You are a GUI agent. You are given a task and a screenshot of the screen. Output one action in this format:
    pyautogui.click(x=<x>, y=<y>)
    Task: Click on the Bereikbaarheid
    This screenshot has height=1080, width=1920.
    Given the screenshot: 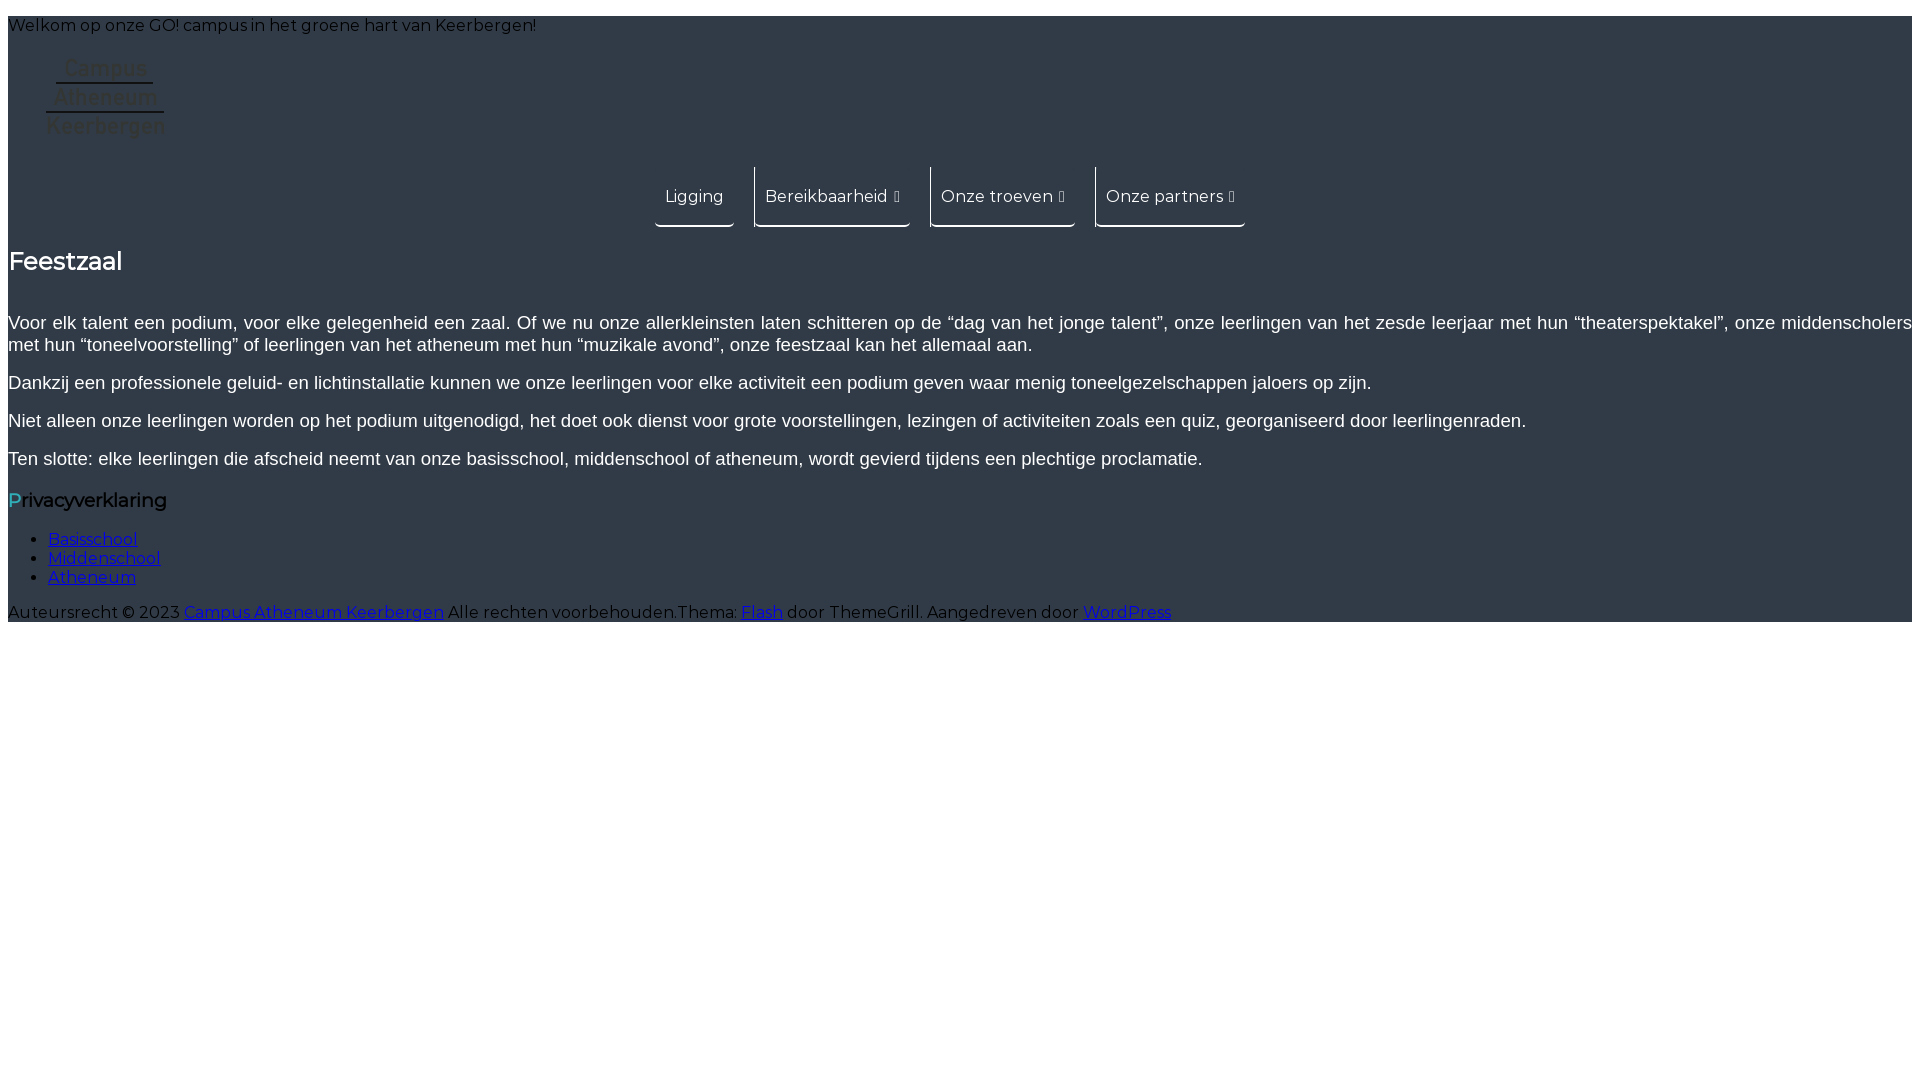 What is the action you would take?
    pyautogui.click(x=832, y=197)
    